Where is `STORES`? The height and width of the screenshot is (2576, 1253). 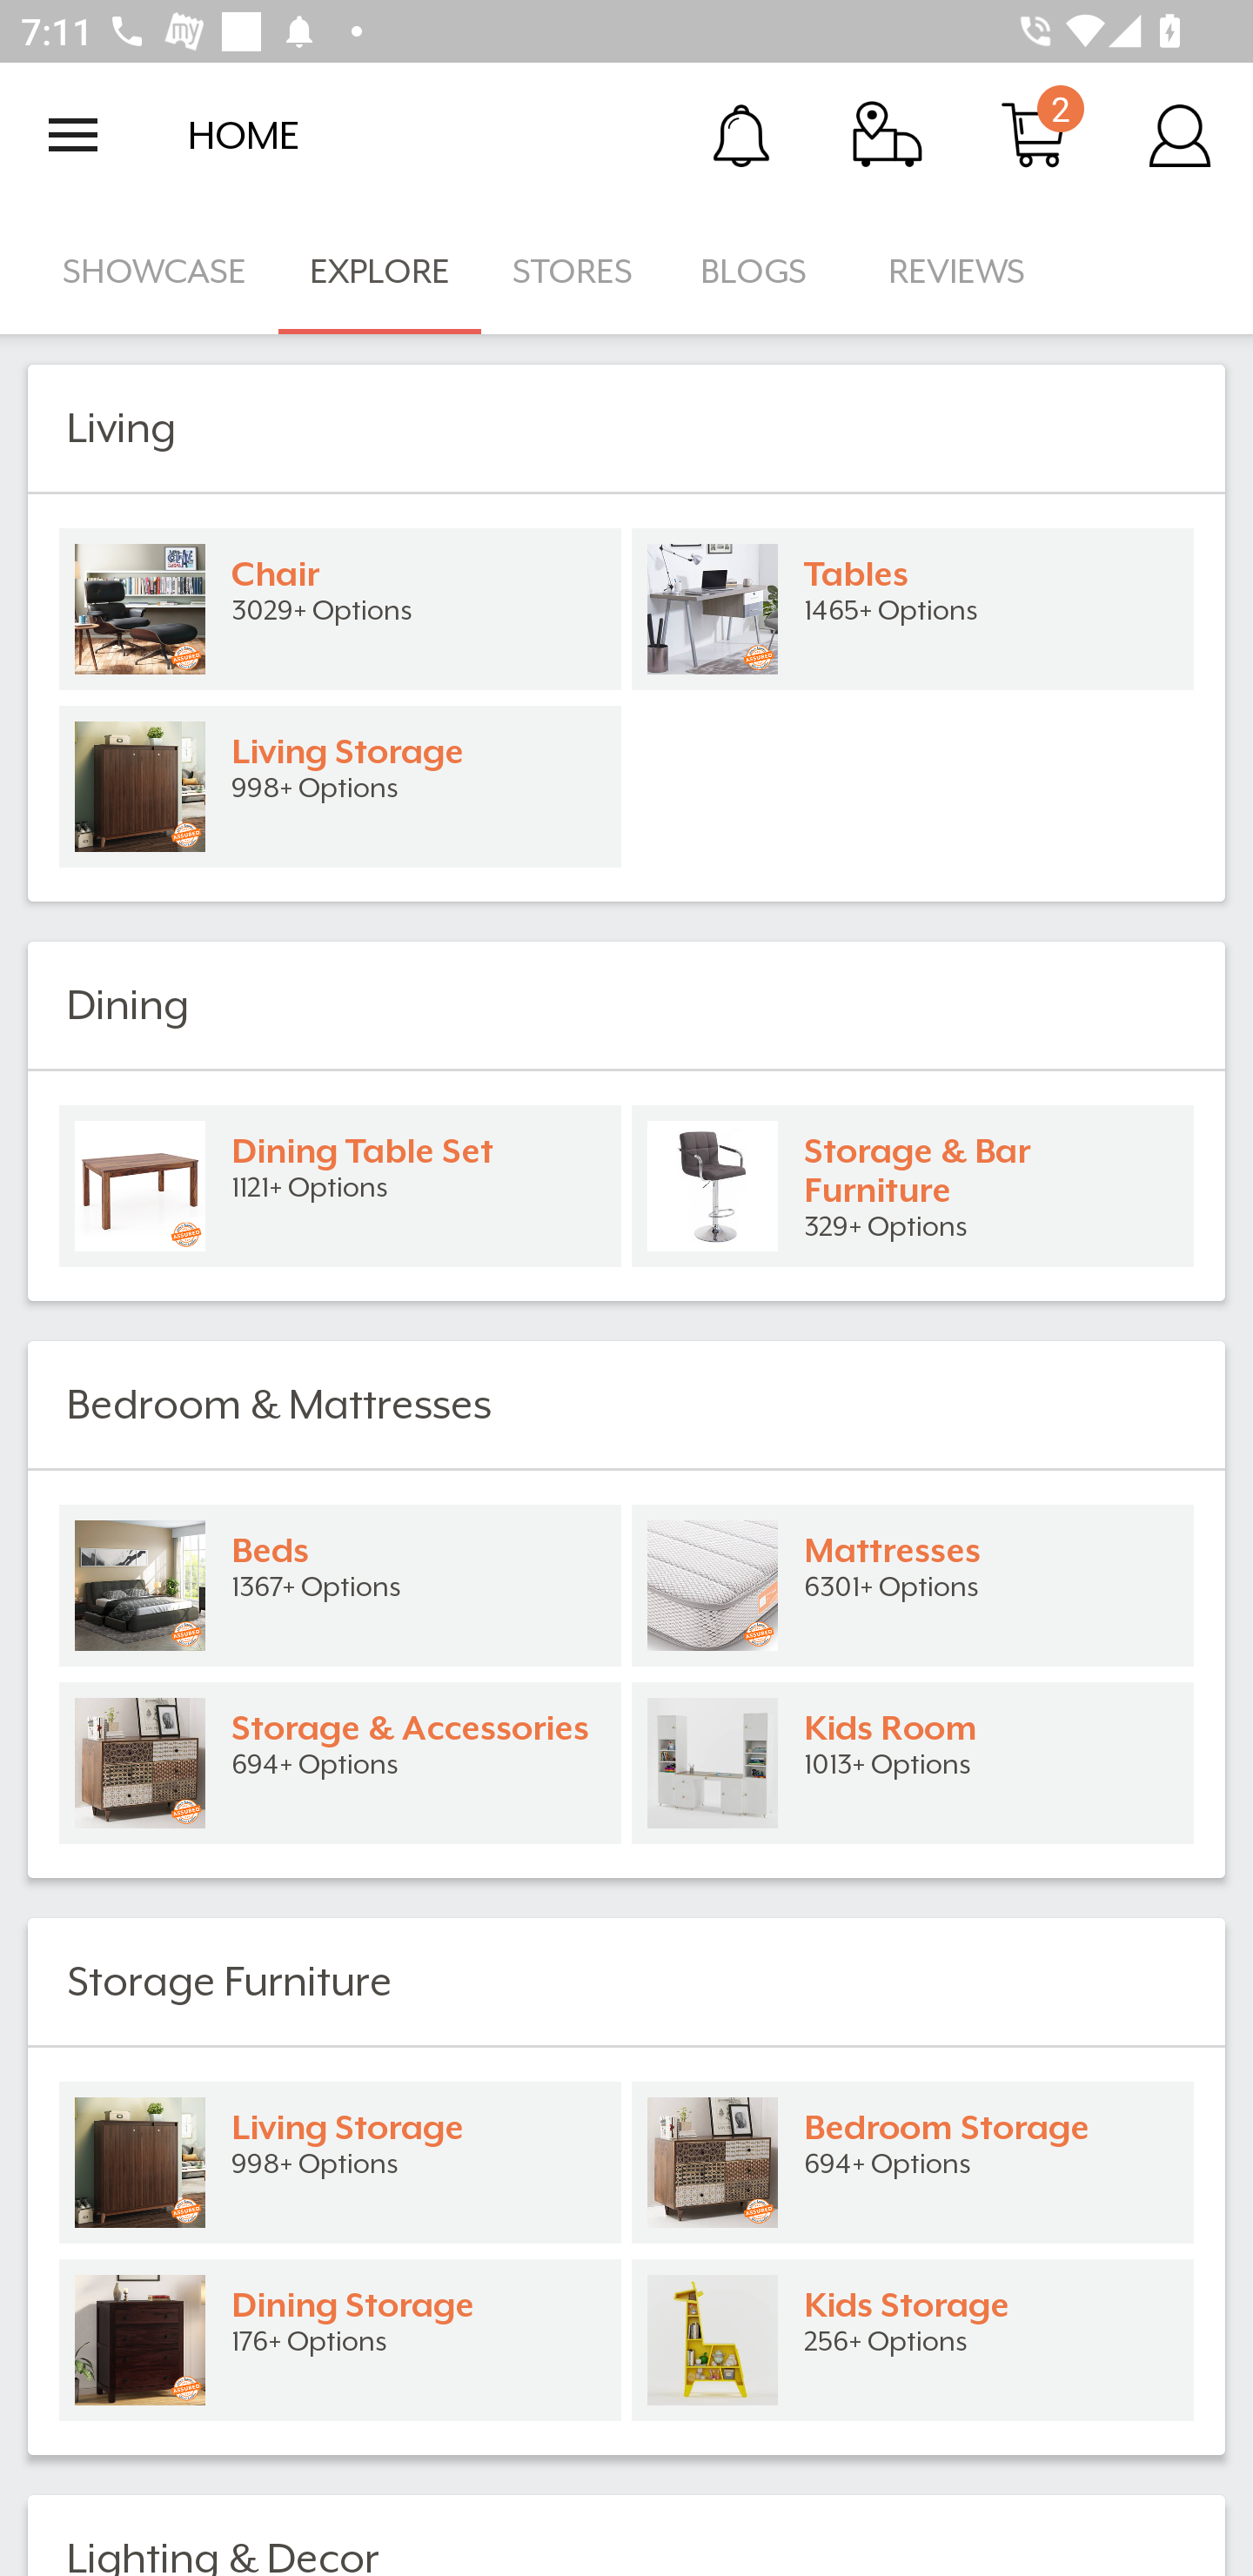 STORES is located at coordinates (574, 272).